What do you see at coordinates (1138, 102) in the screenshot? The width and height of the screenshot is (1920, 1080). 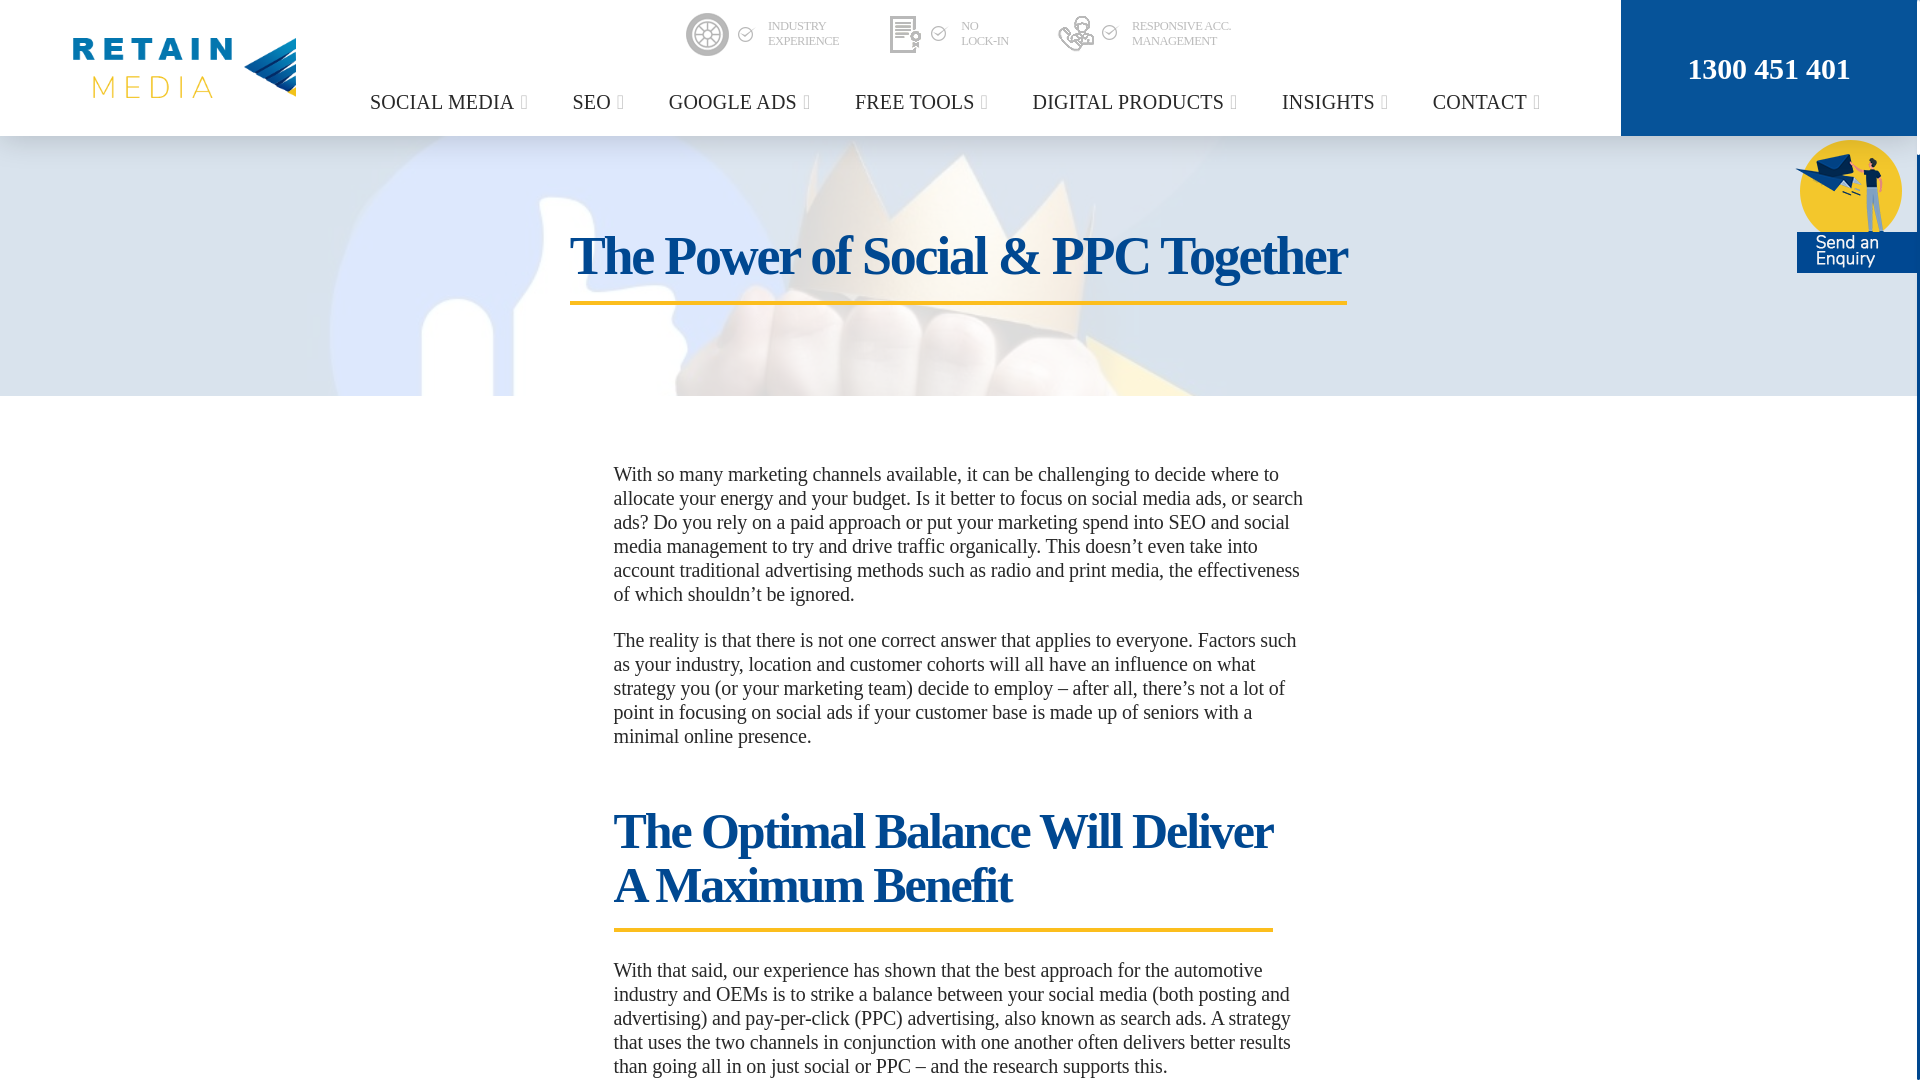 I see `DIGITAL PRODUCTS` at bounding box center [1138, 102].